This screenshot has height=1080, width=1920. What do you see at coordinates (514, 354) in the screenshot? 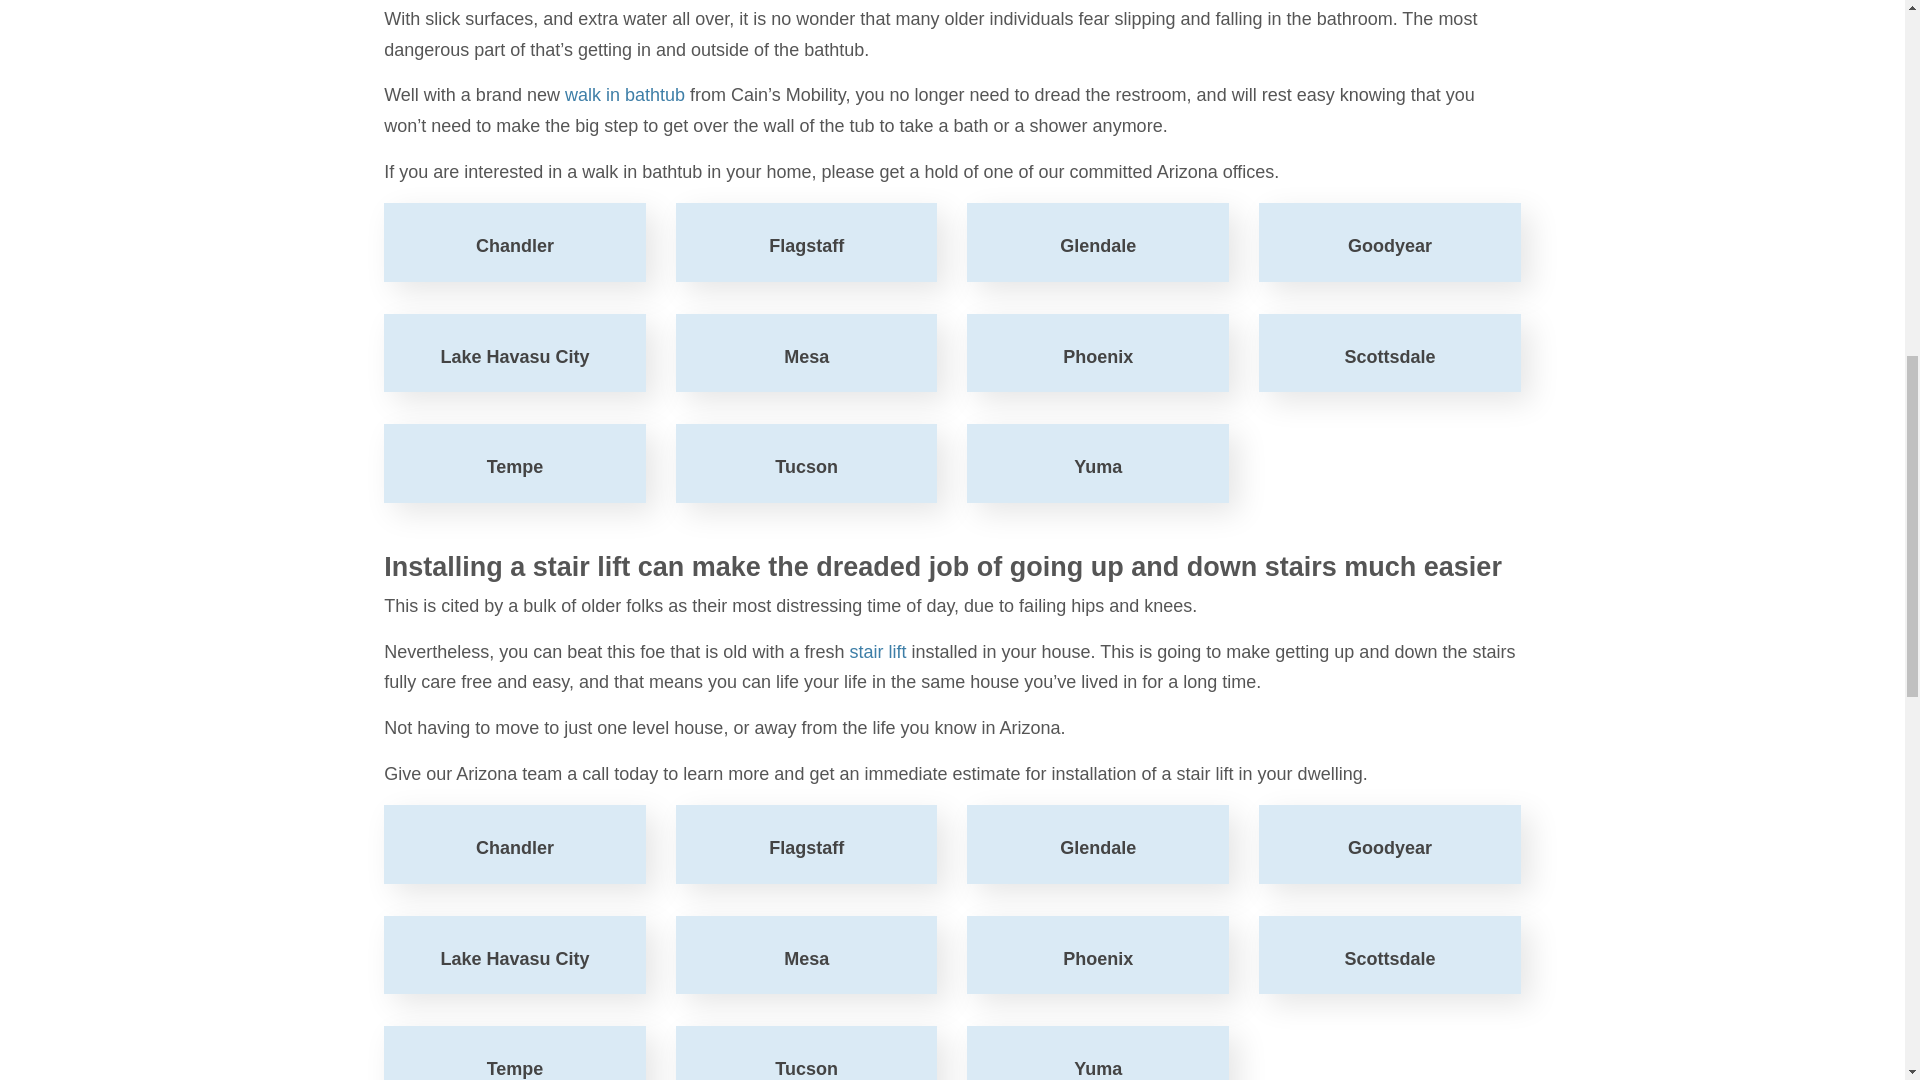
I see `Lake Havasu City` at bounding box center [514, 354].